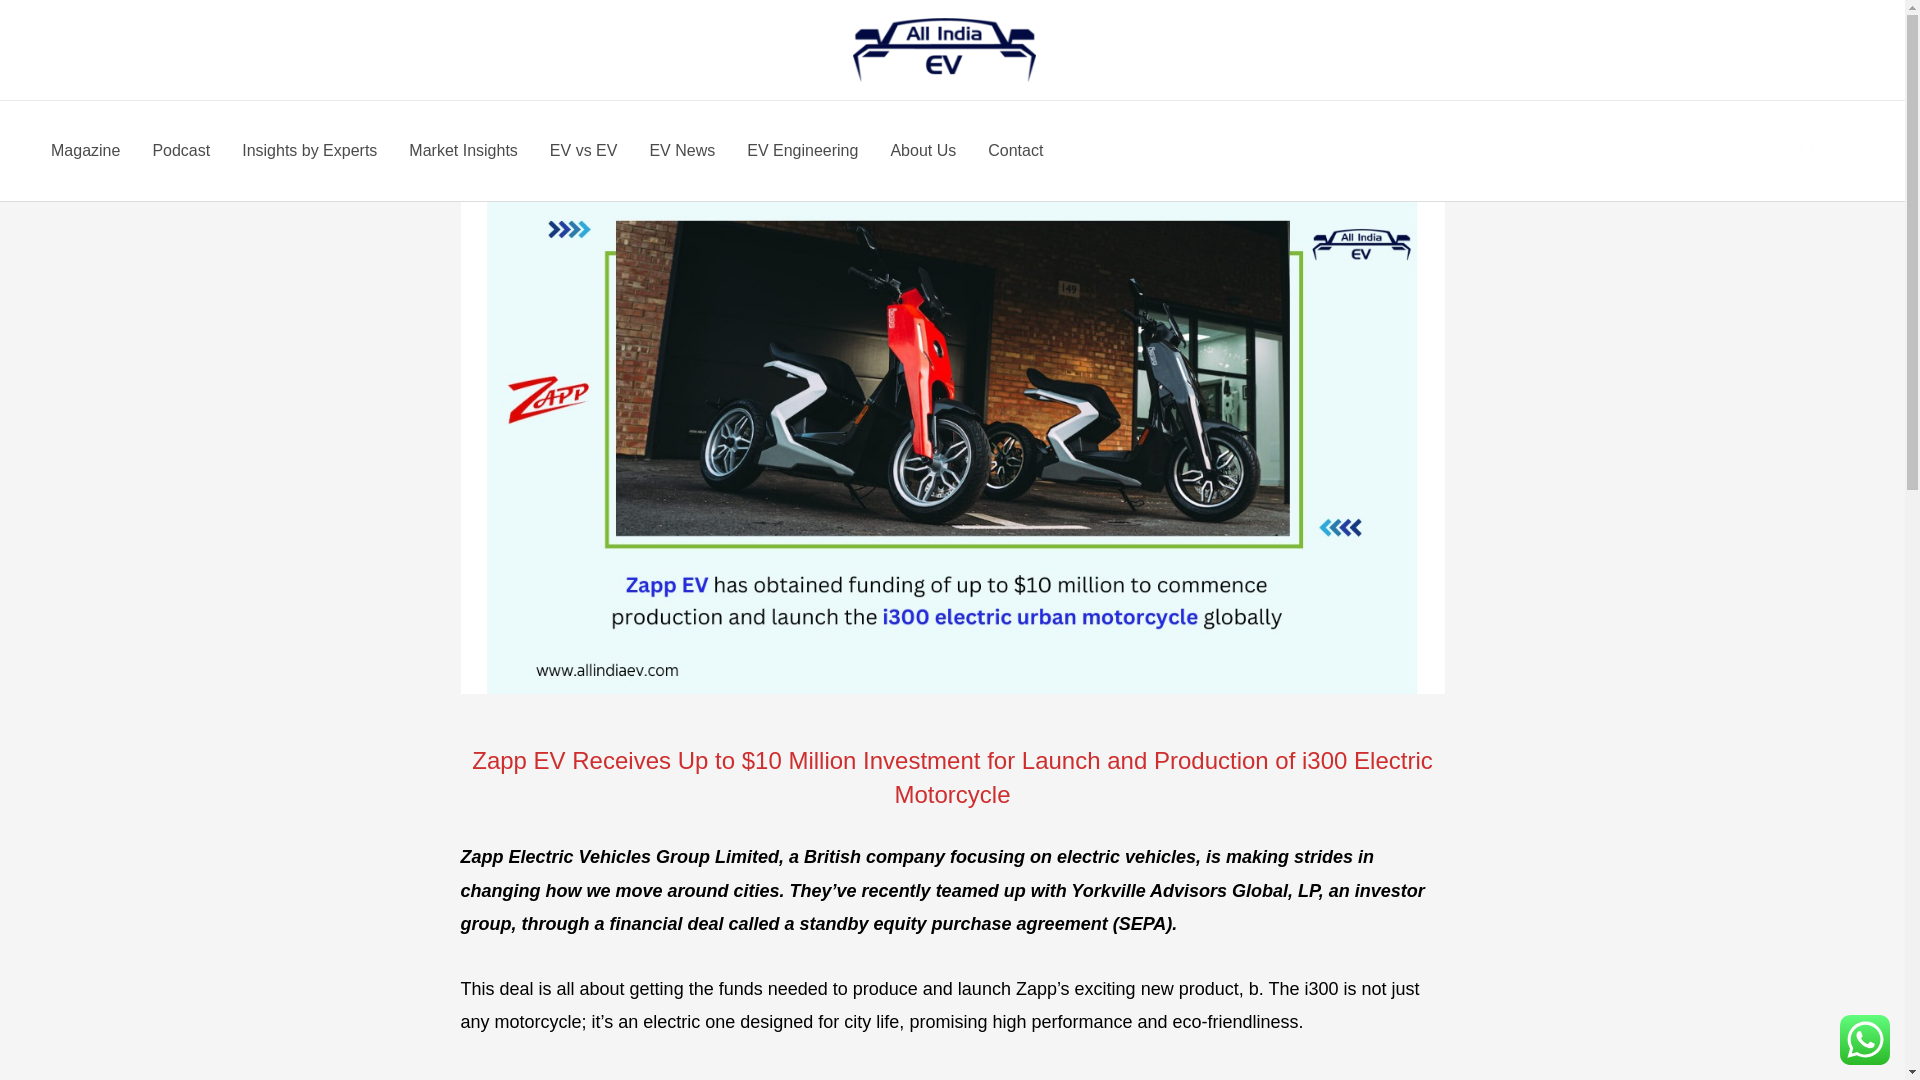  Describe the element at coordinates (922, 150) in the screenshot. I see `About Us` at that location.